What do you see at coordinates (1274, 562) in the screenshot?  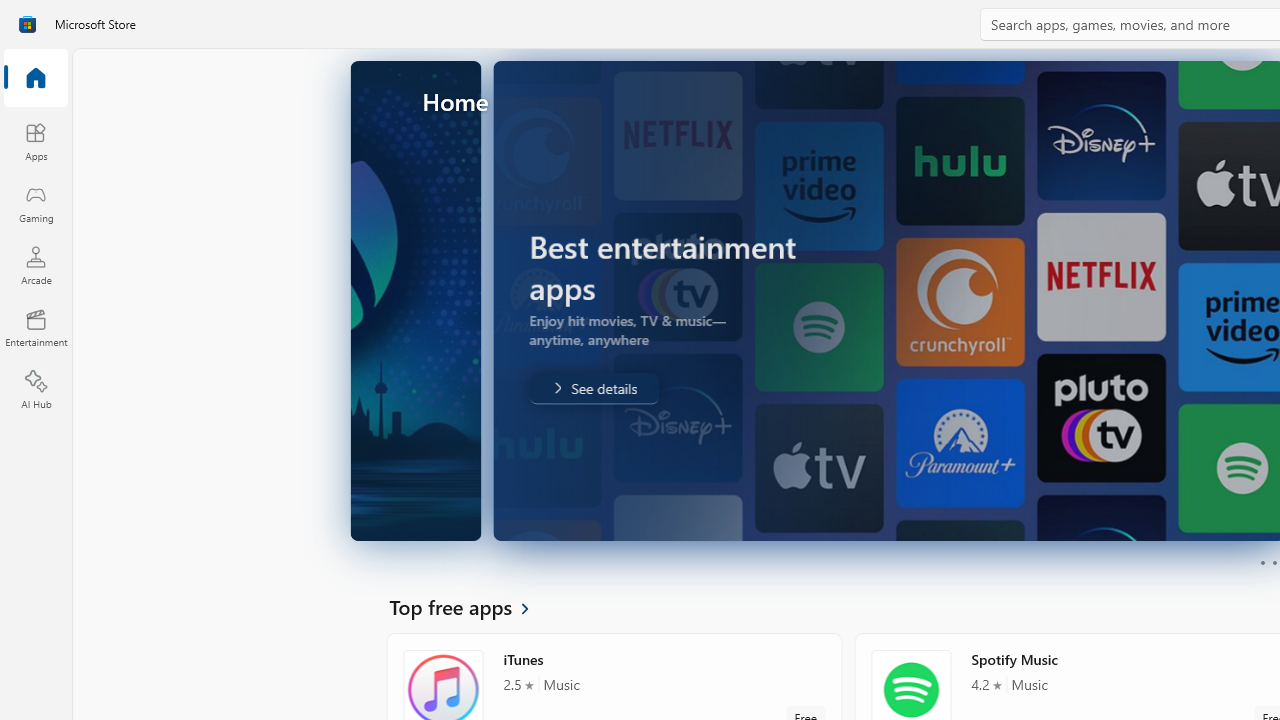 I see `Page 2` at bounding box center [1274, 562].